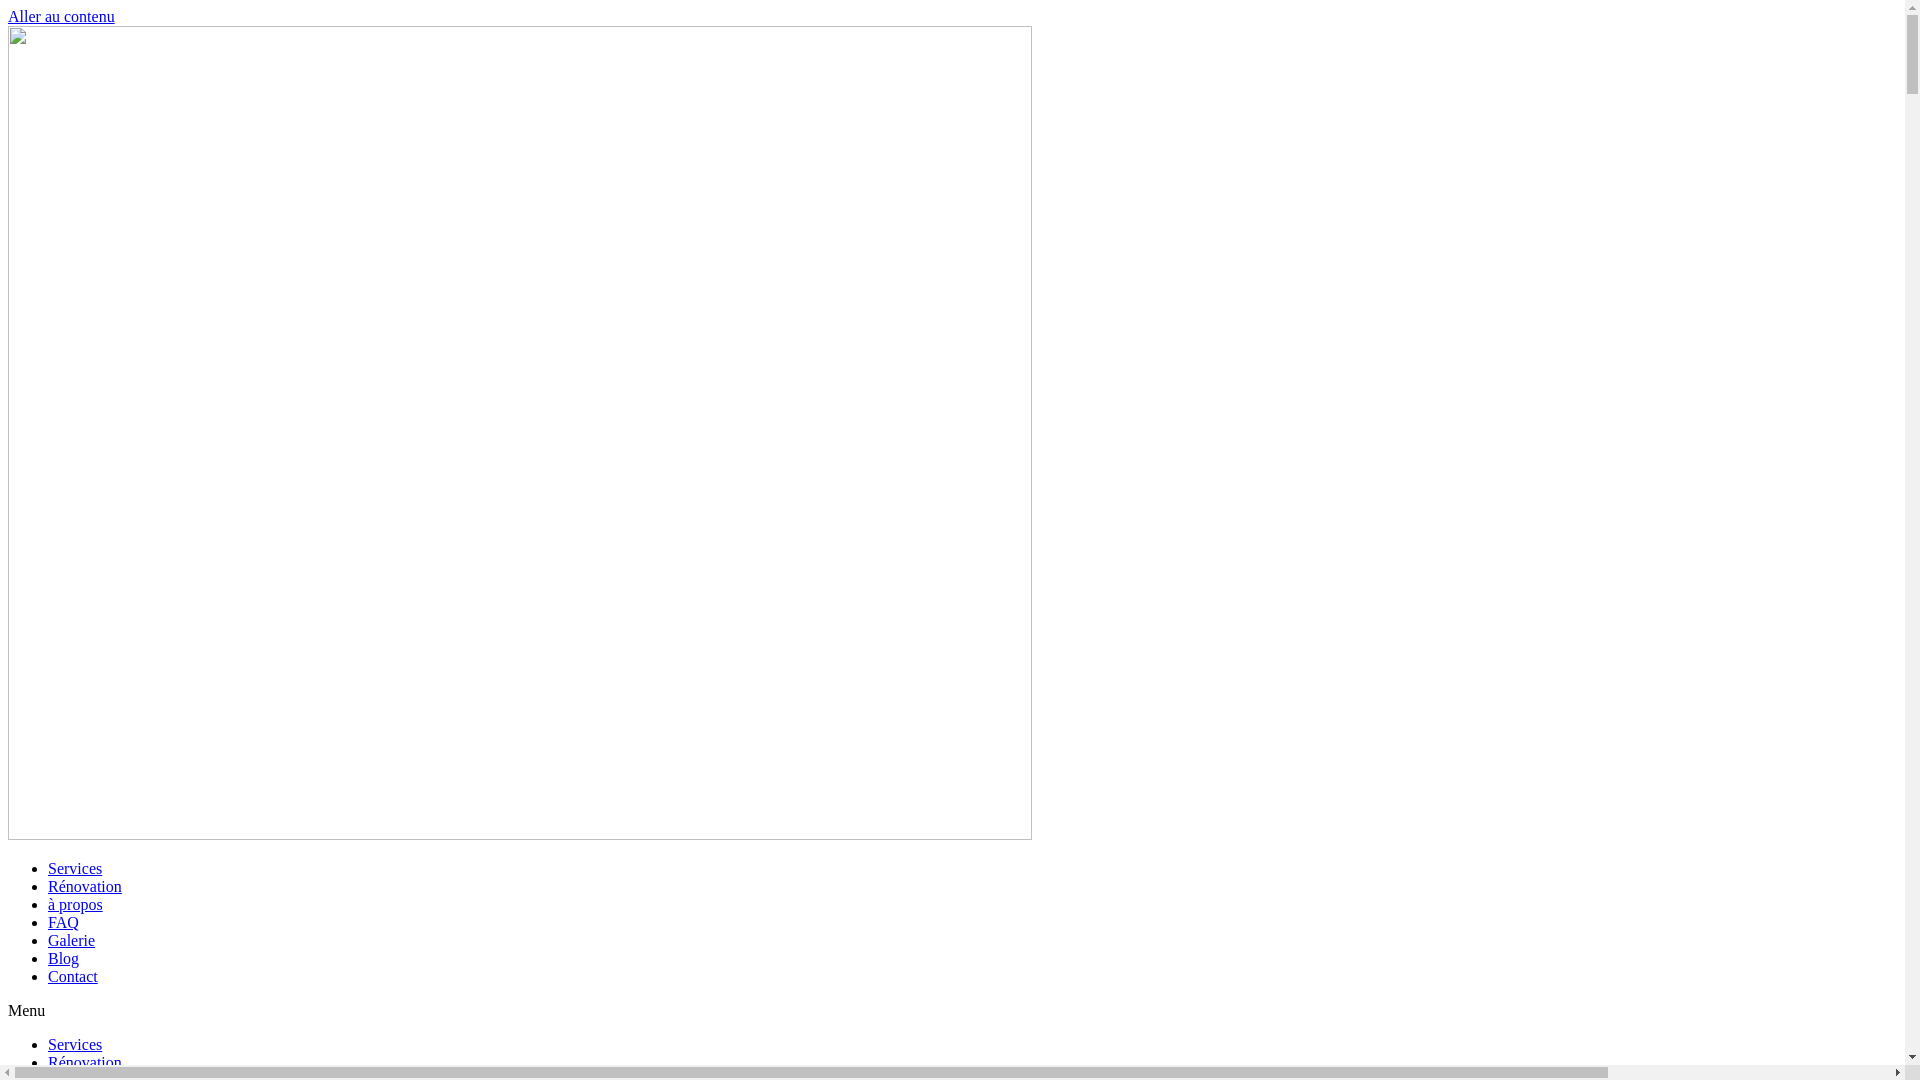  What do you see at coordinates (64, 958) in the screenshot?
I see `Blog` at bounding box center [64, 958].